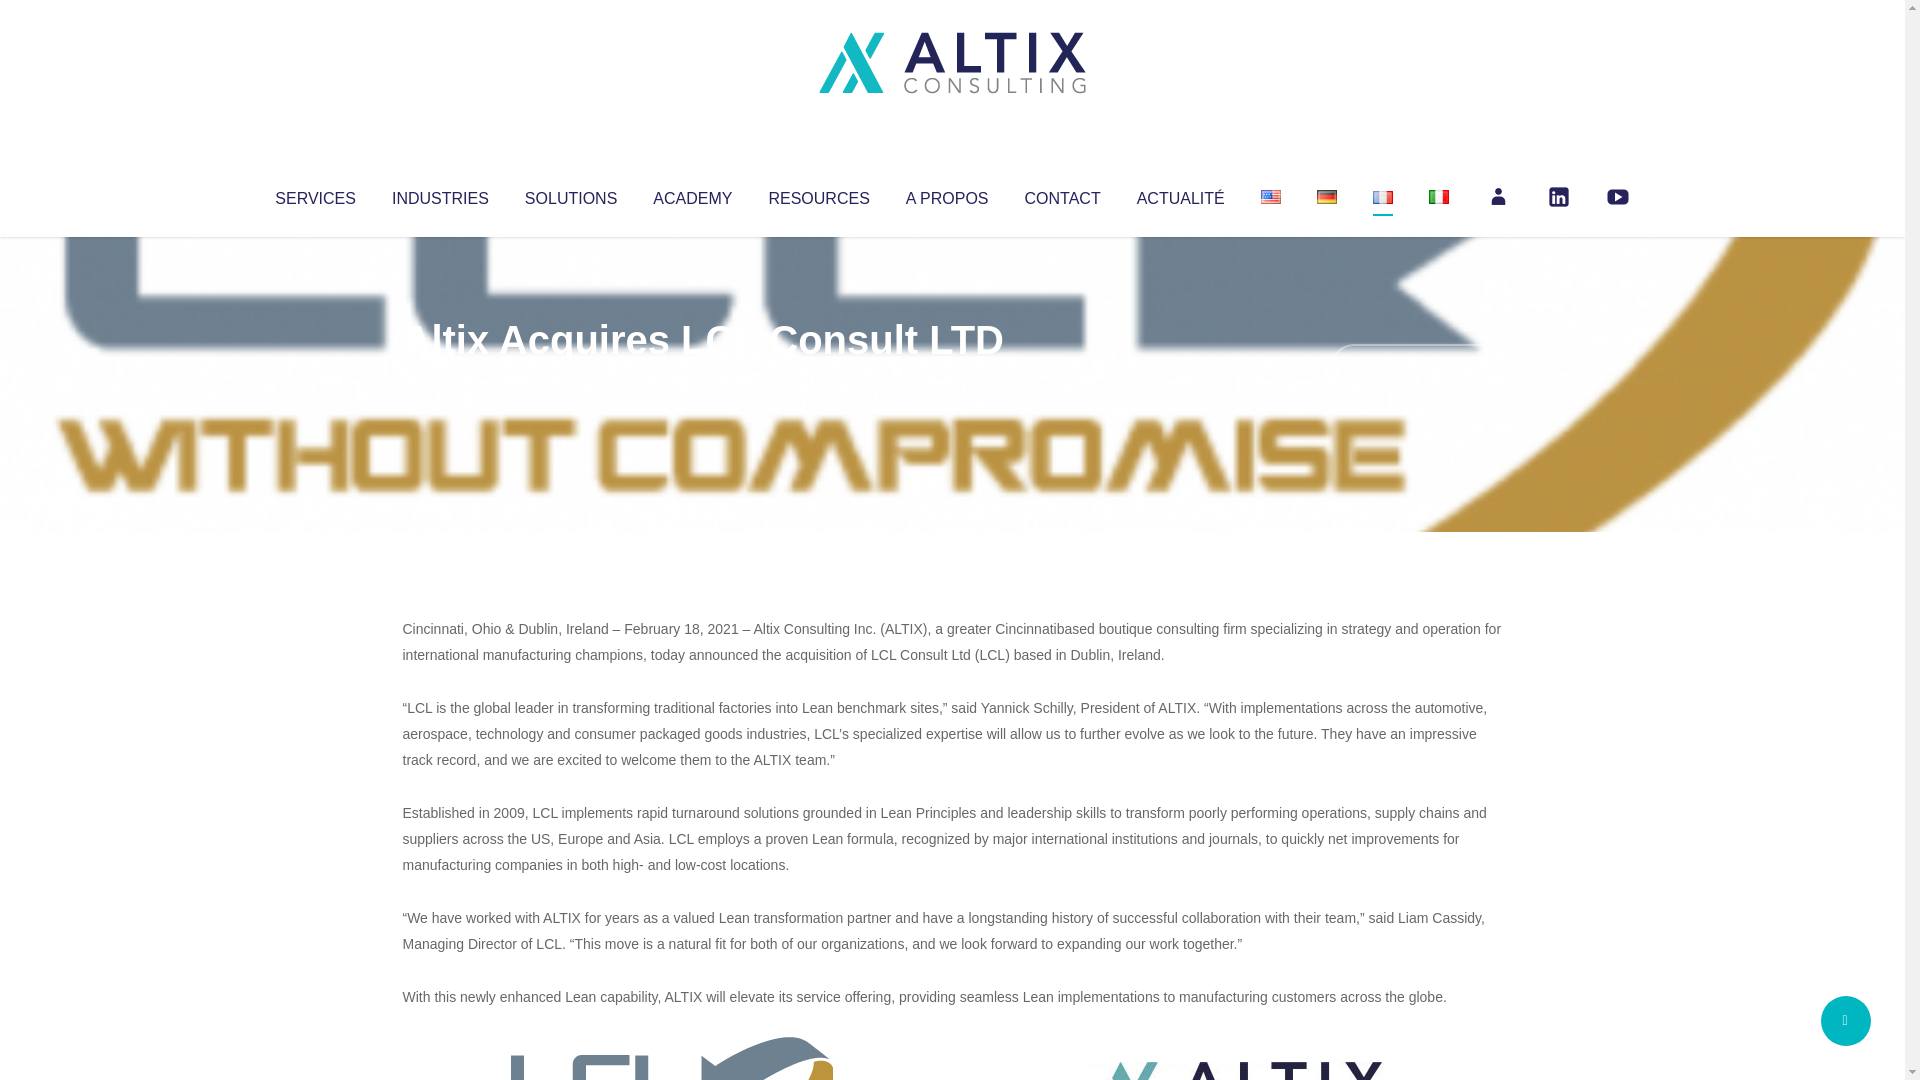 This screenshot has height=1080, width=1920. What do you see at coordinates (570, 194) in the screenshot?
I see `SOLUTIONS` at bounding box center [570, 194].